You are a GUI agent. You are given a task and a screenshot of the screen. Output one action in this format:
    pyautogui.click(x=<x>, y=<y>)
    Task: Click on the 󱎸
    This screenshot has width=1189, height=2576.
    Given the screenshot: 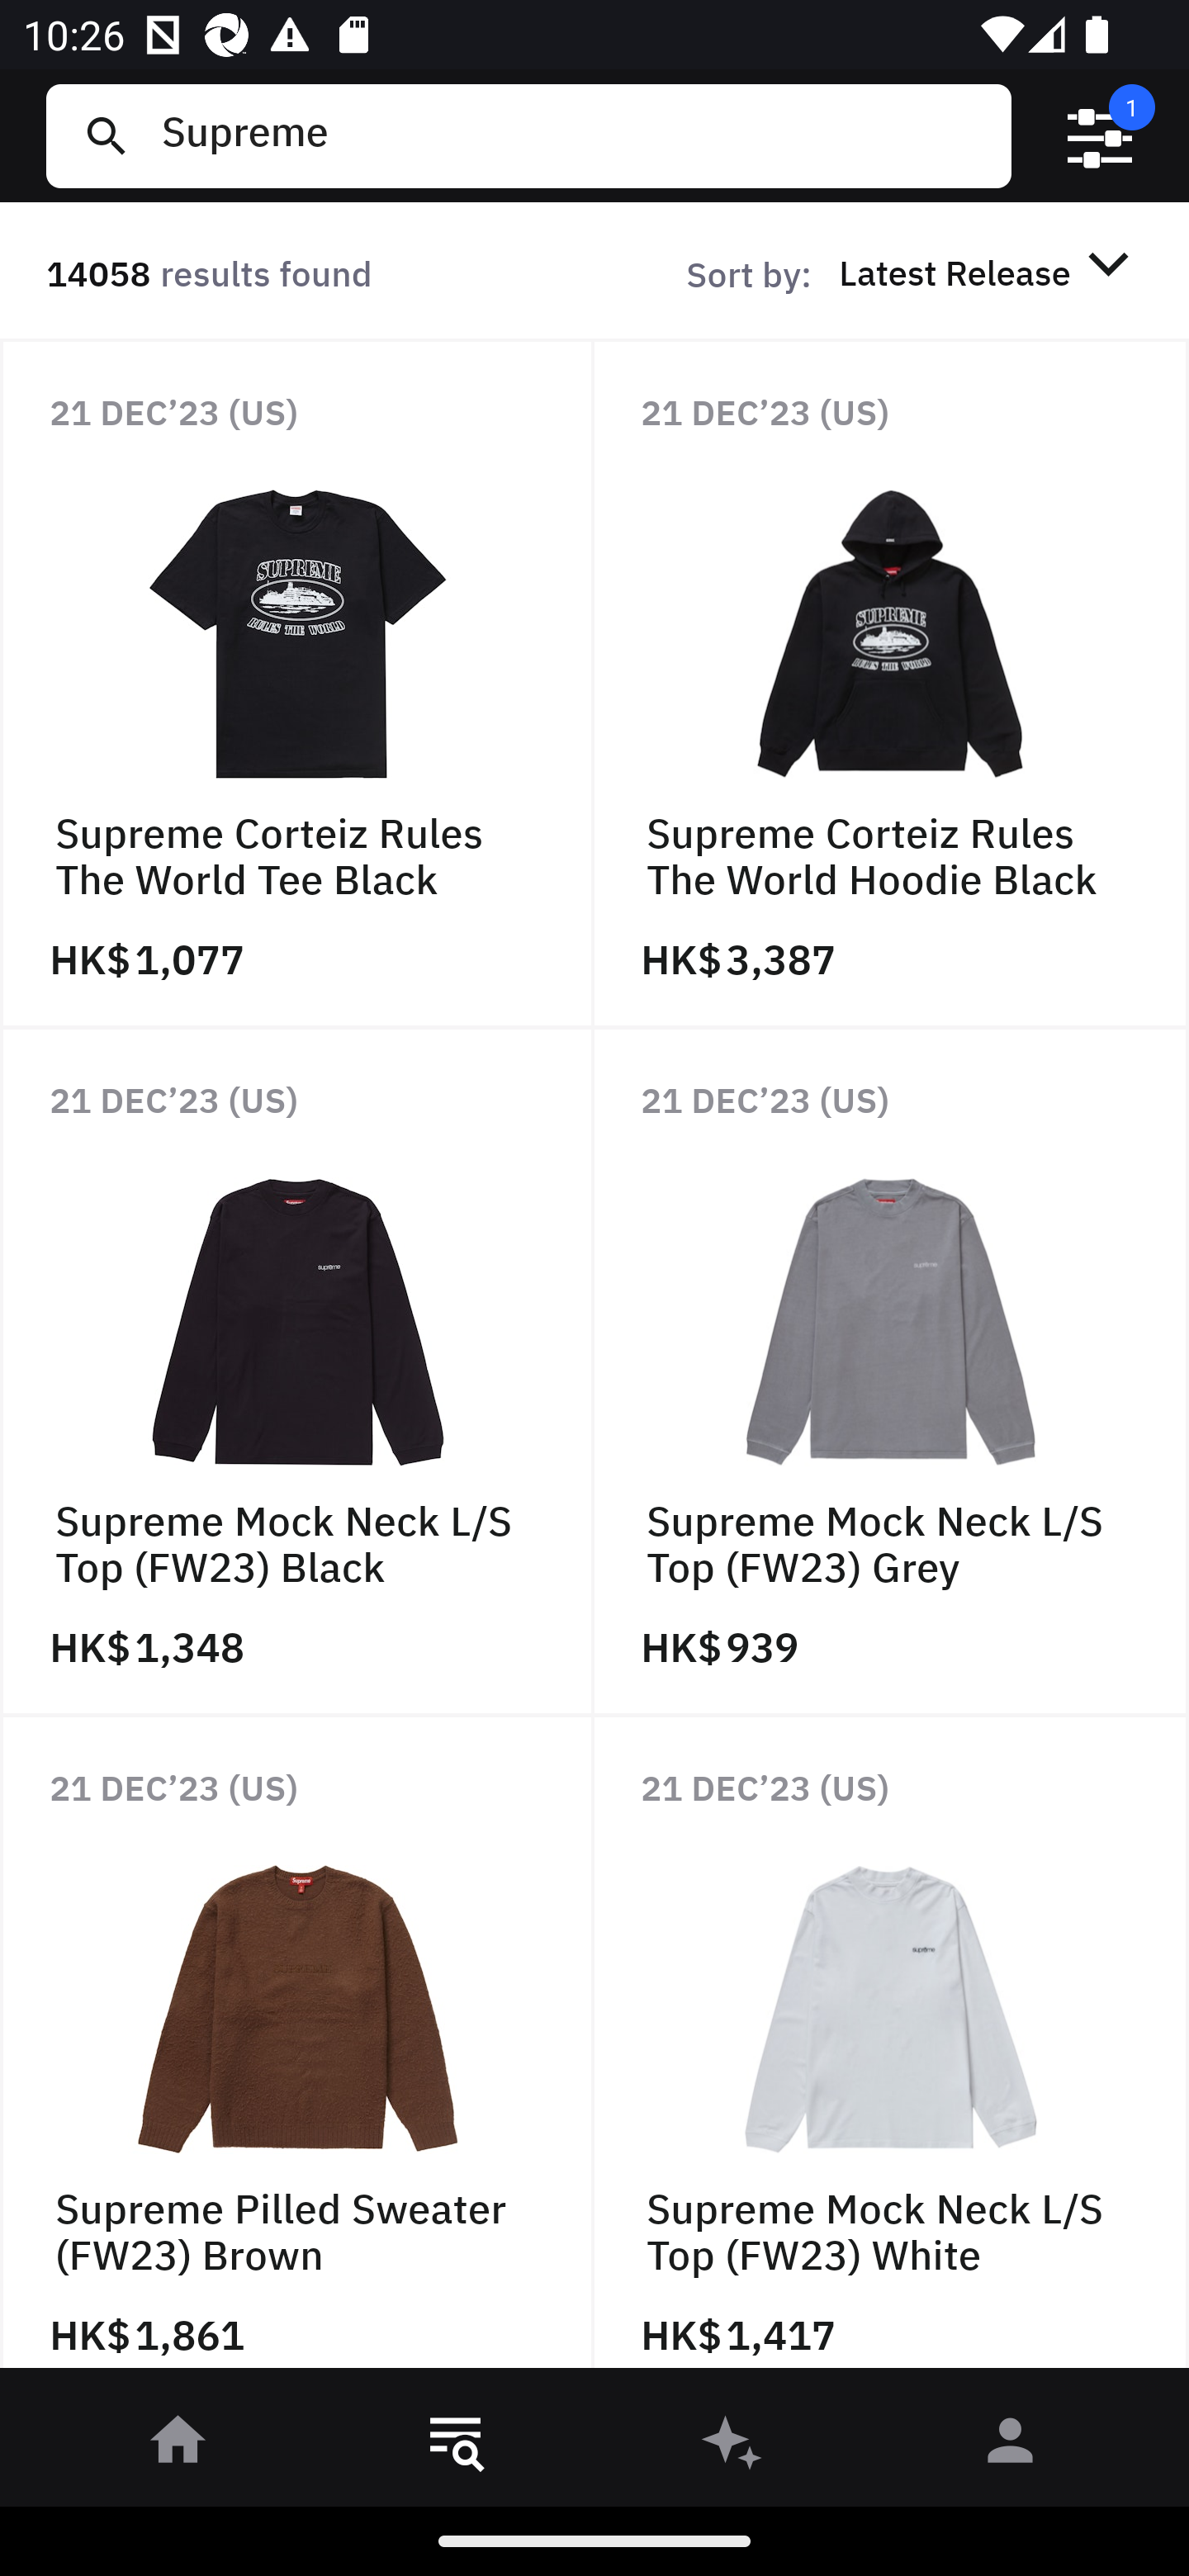 What is the action you would take?
    pyautogui.click(x=456, y=2446)
    